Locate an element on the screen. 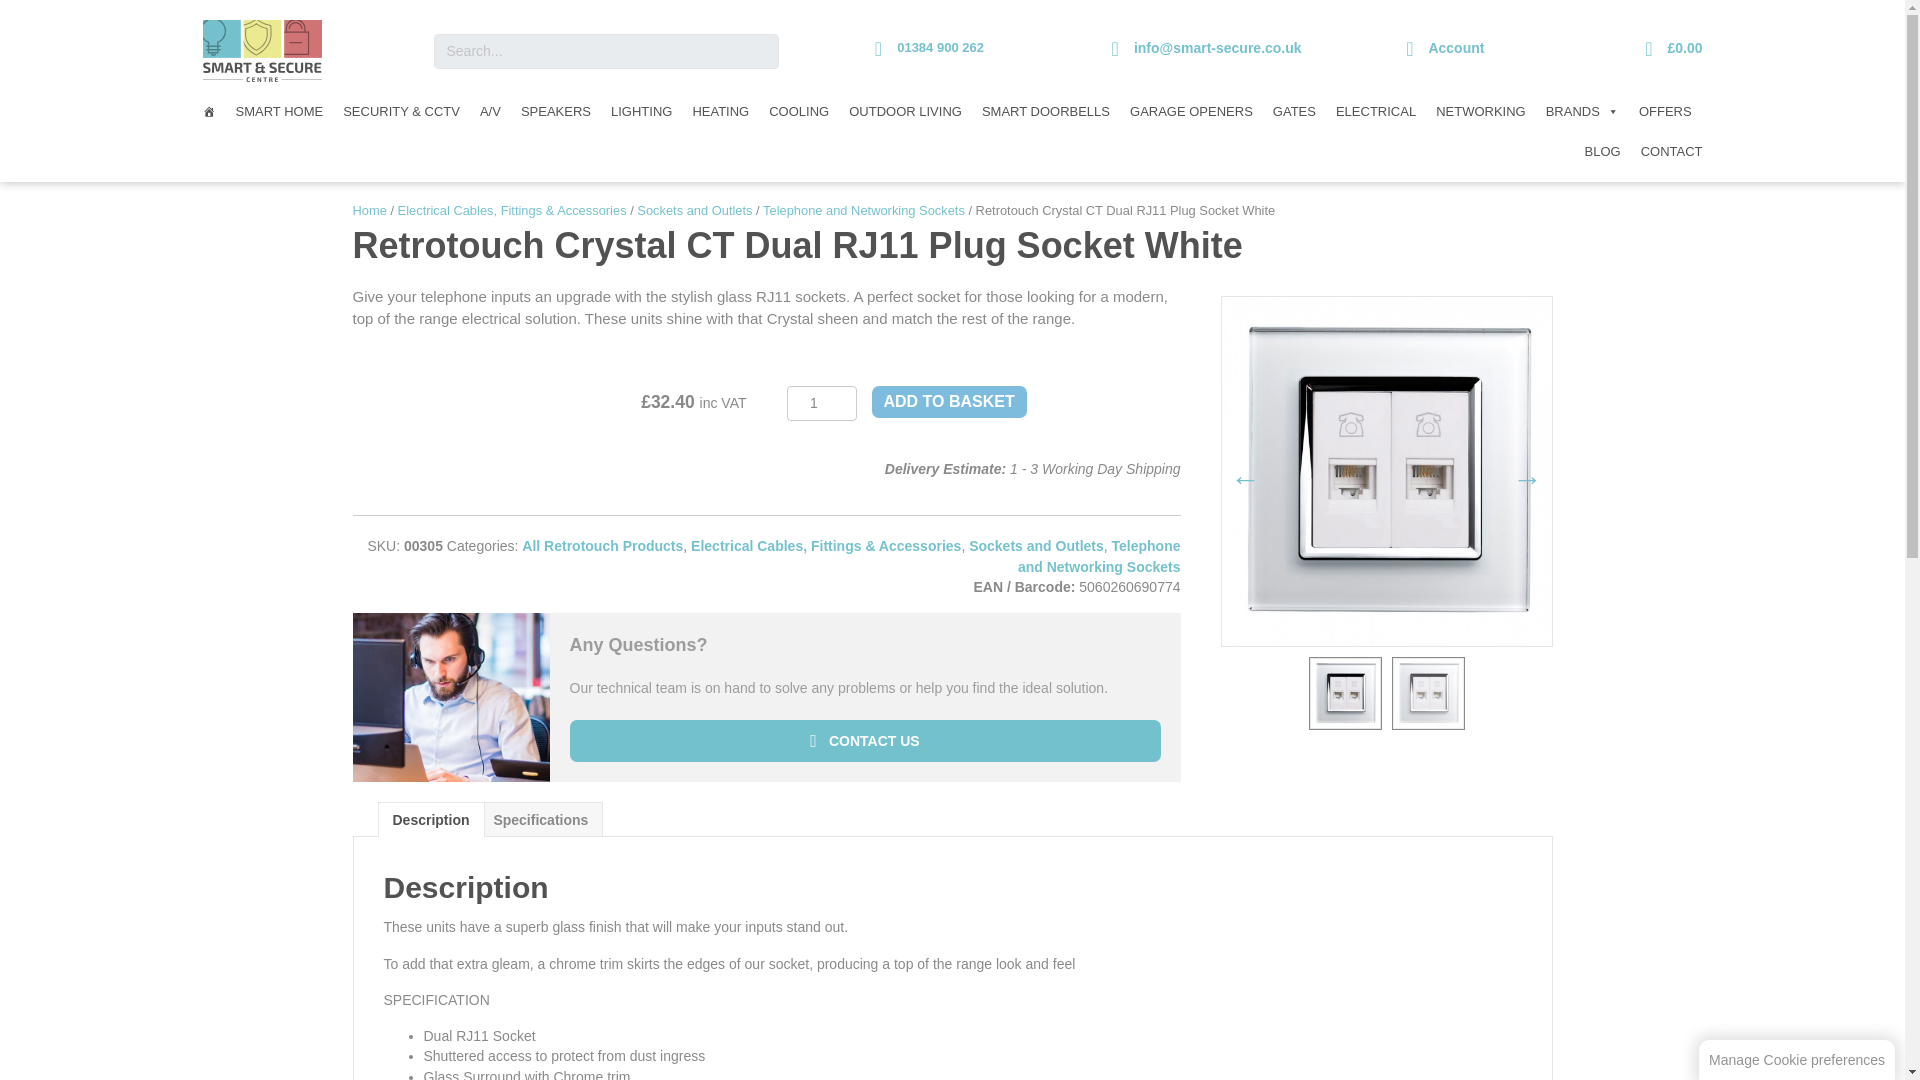  SPEAKERS is located at coordinates (555, 111).